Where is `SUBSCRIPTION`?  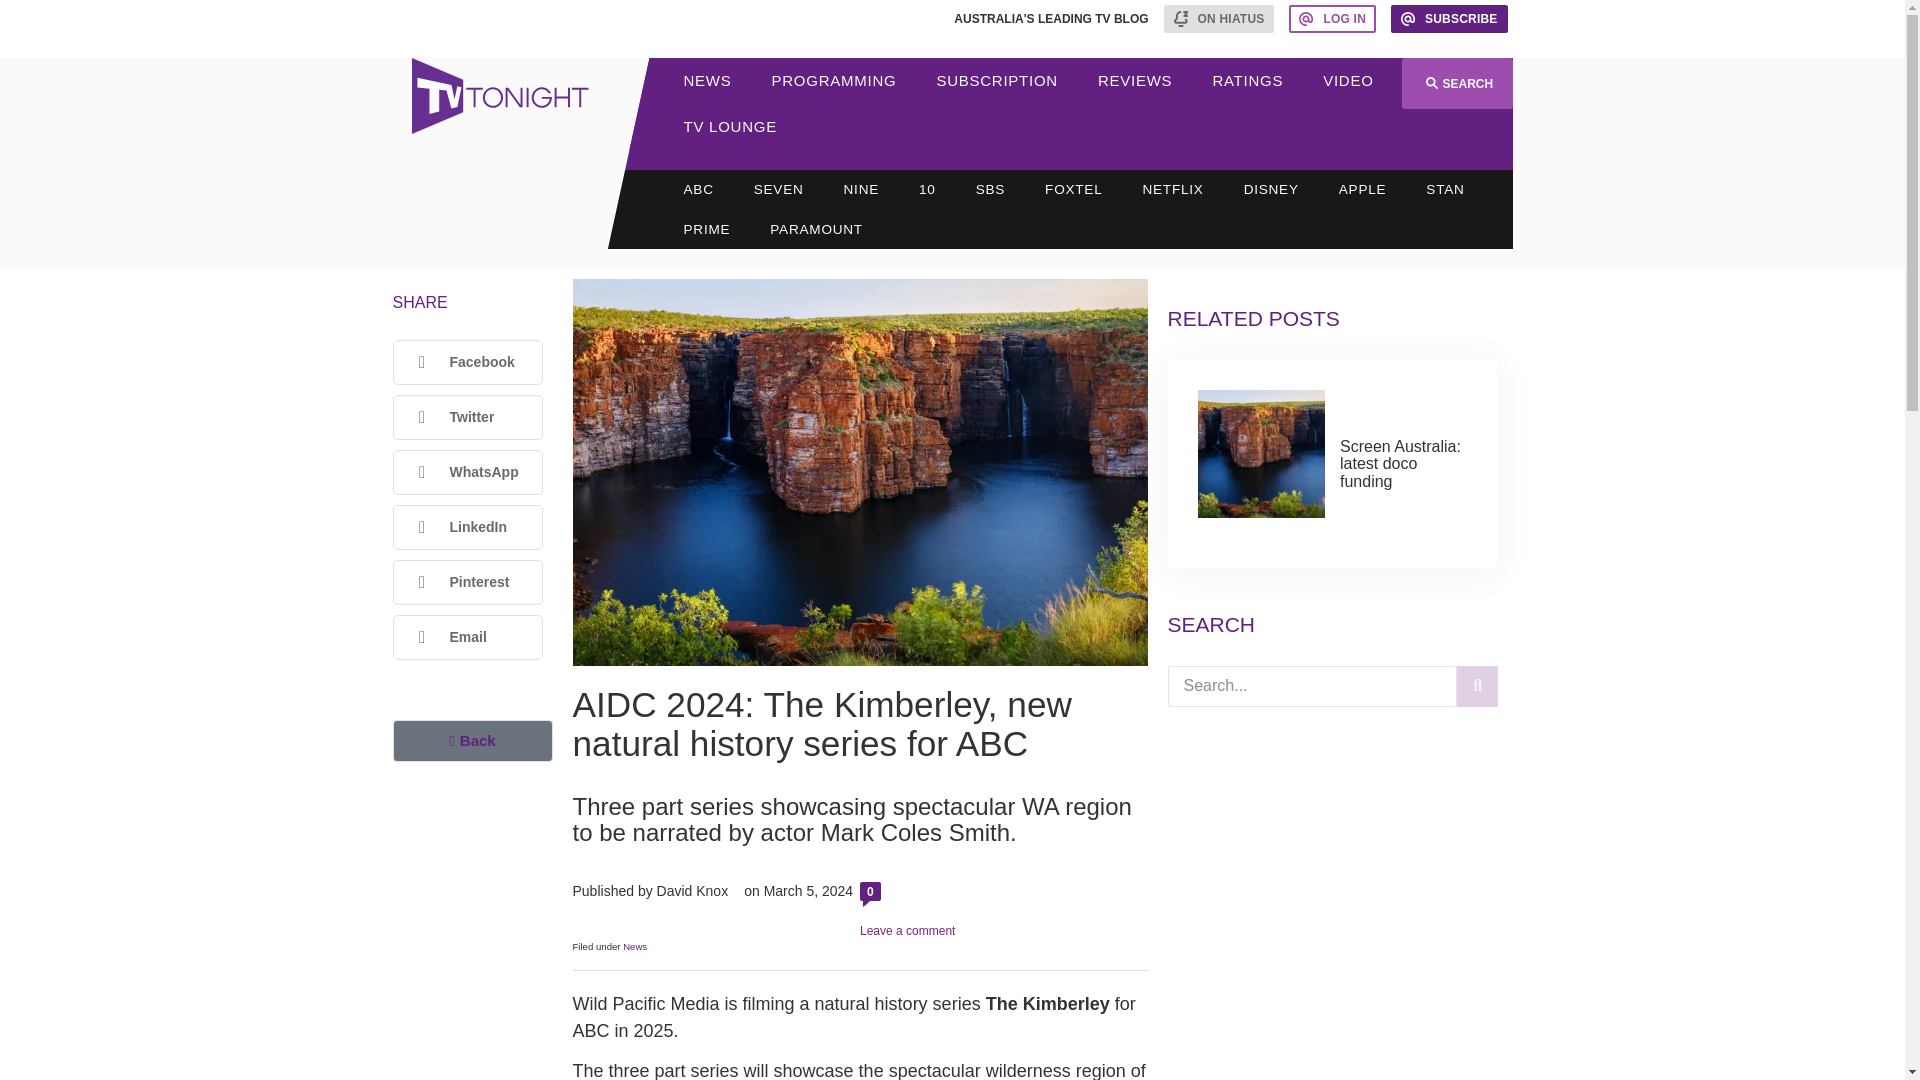 SUBSCRIPTION is located at coordinates (996, 80).